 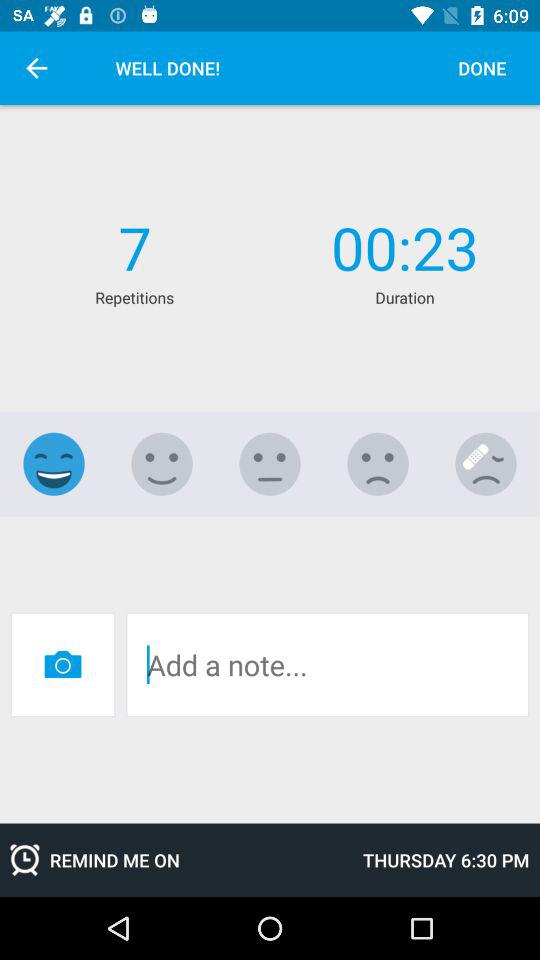 What do you see at coordinates (446, 860) in the screenshot?
I see `open thursday 6 30` at bounding box center [446, 860].